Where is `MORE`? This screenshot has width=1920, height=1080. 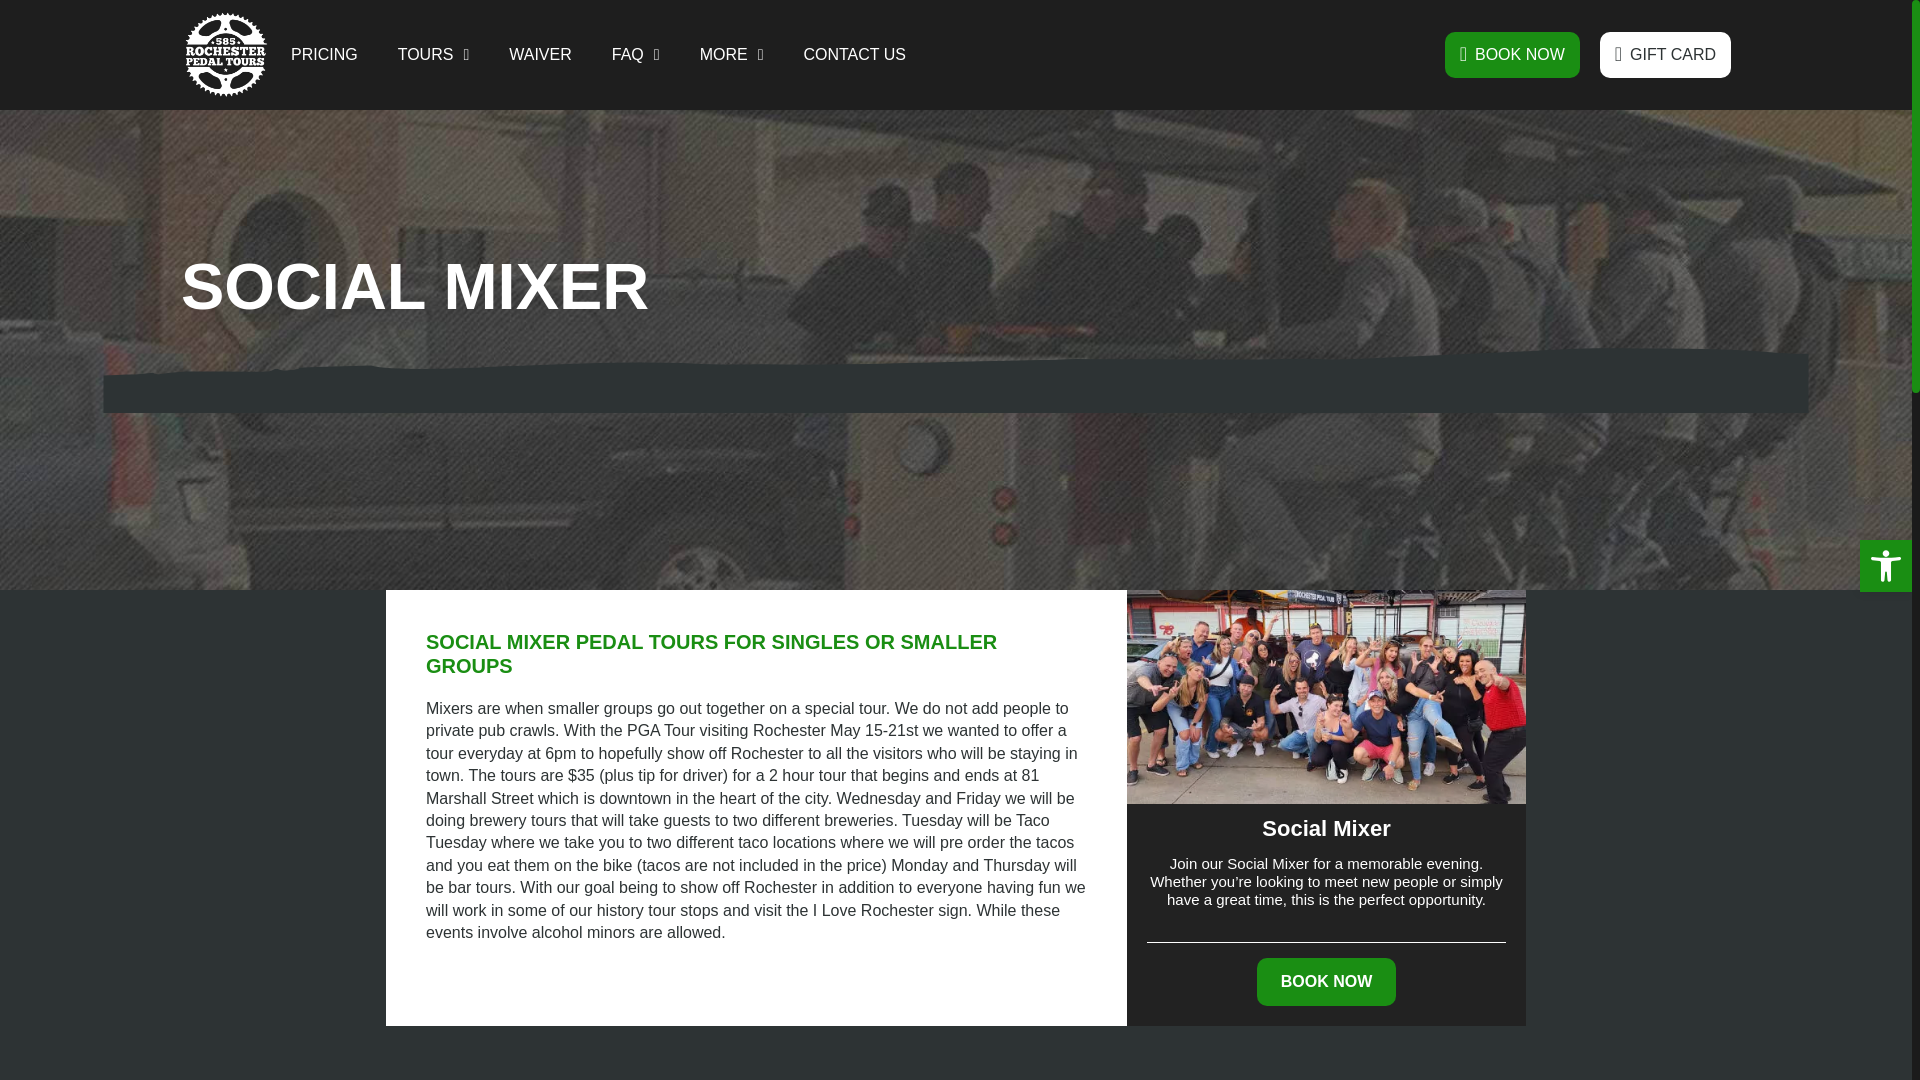
MORE is located at coordinates (731, 54).